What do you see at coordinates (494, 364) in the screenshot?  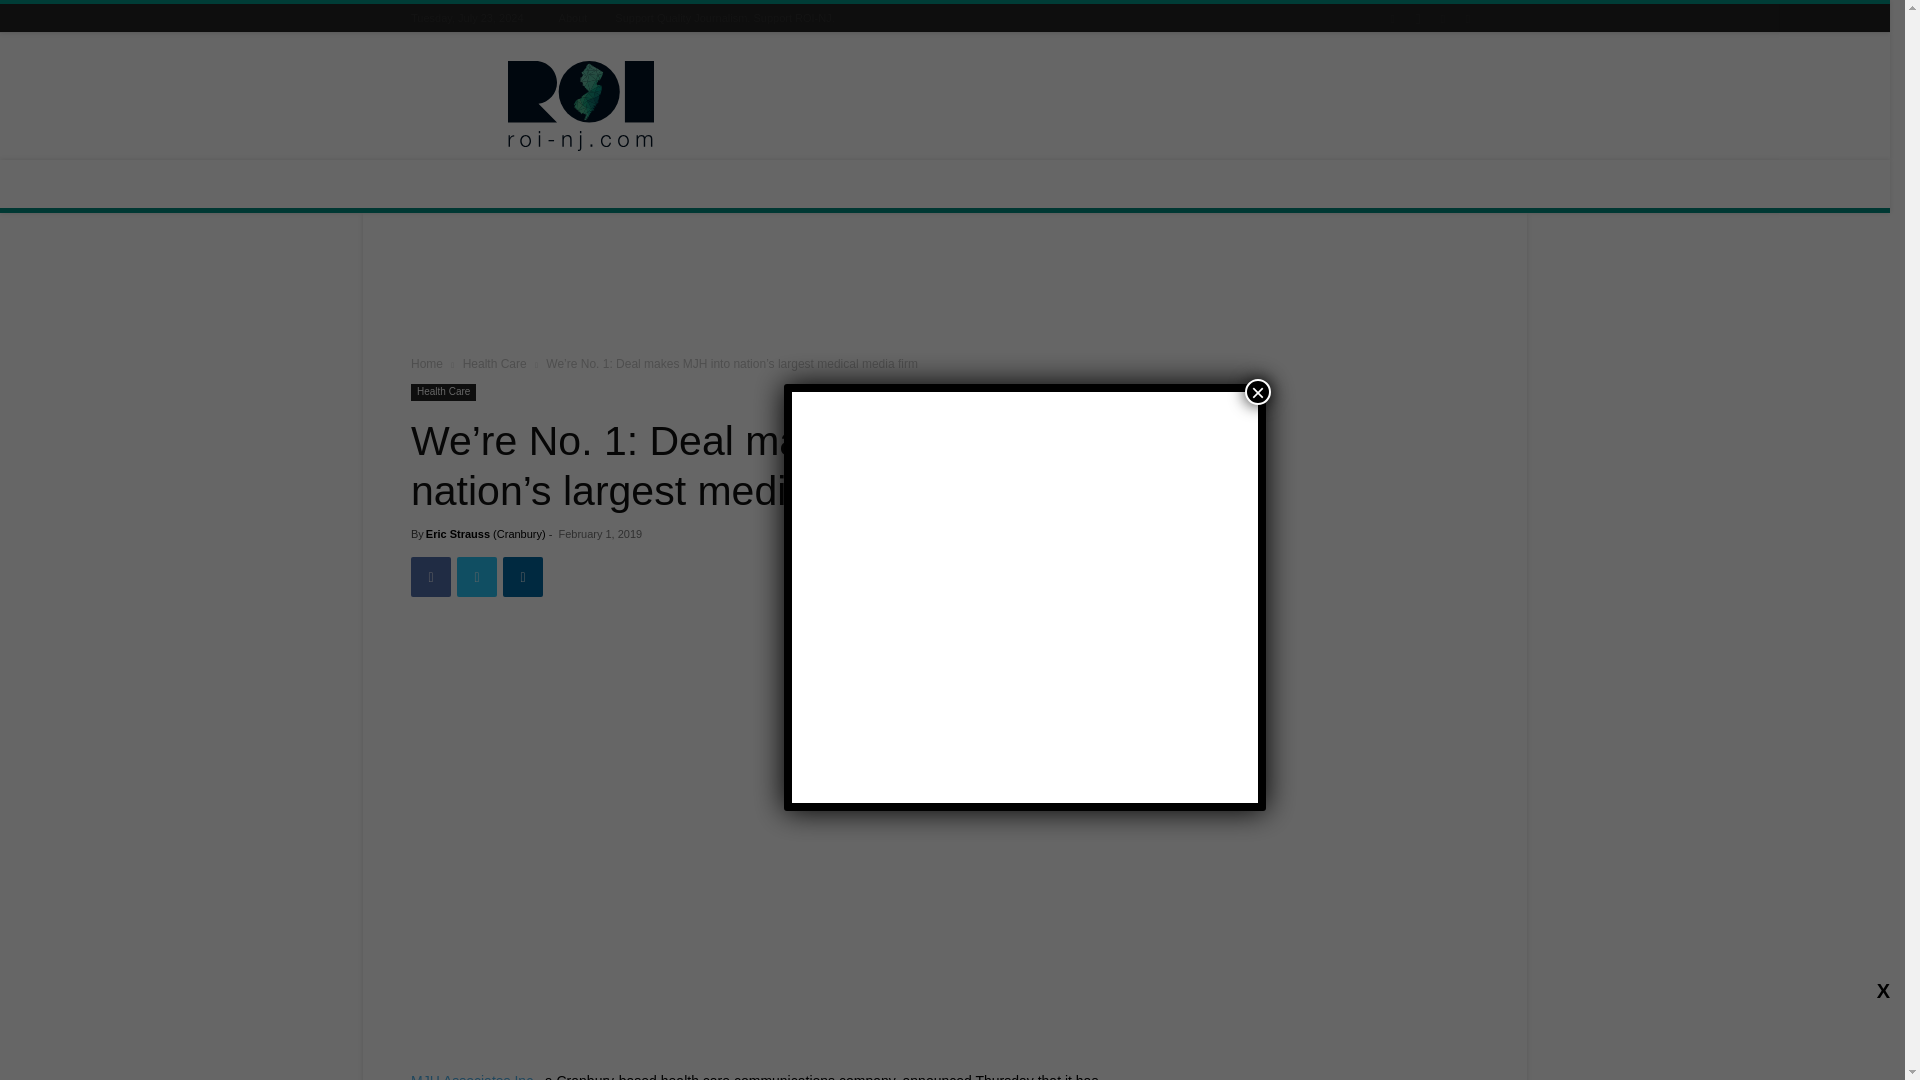 I see `View all posts in Health Care` at bounding box center [494, 364].